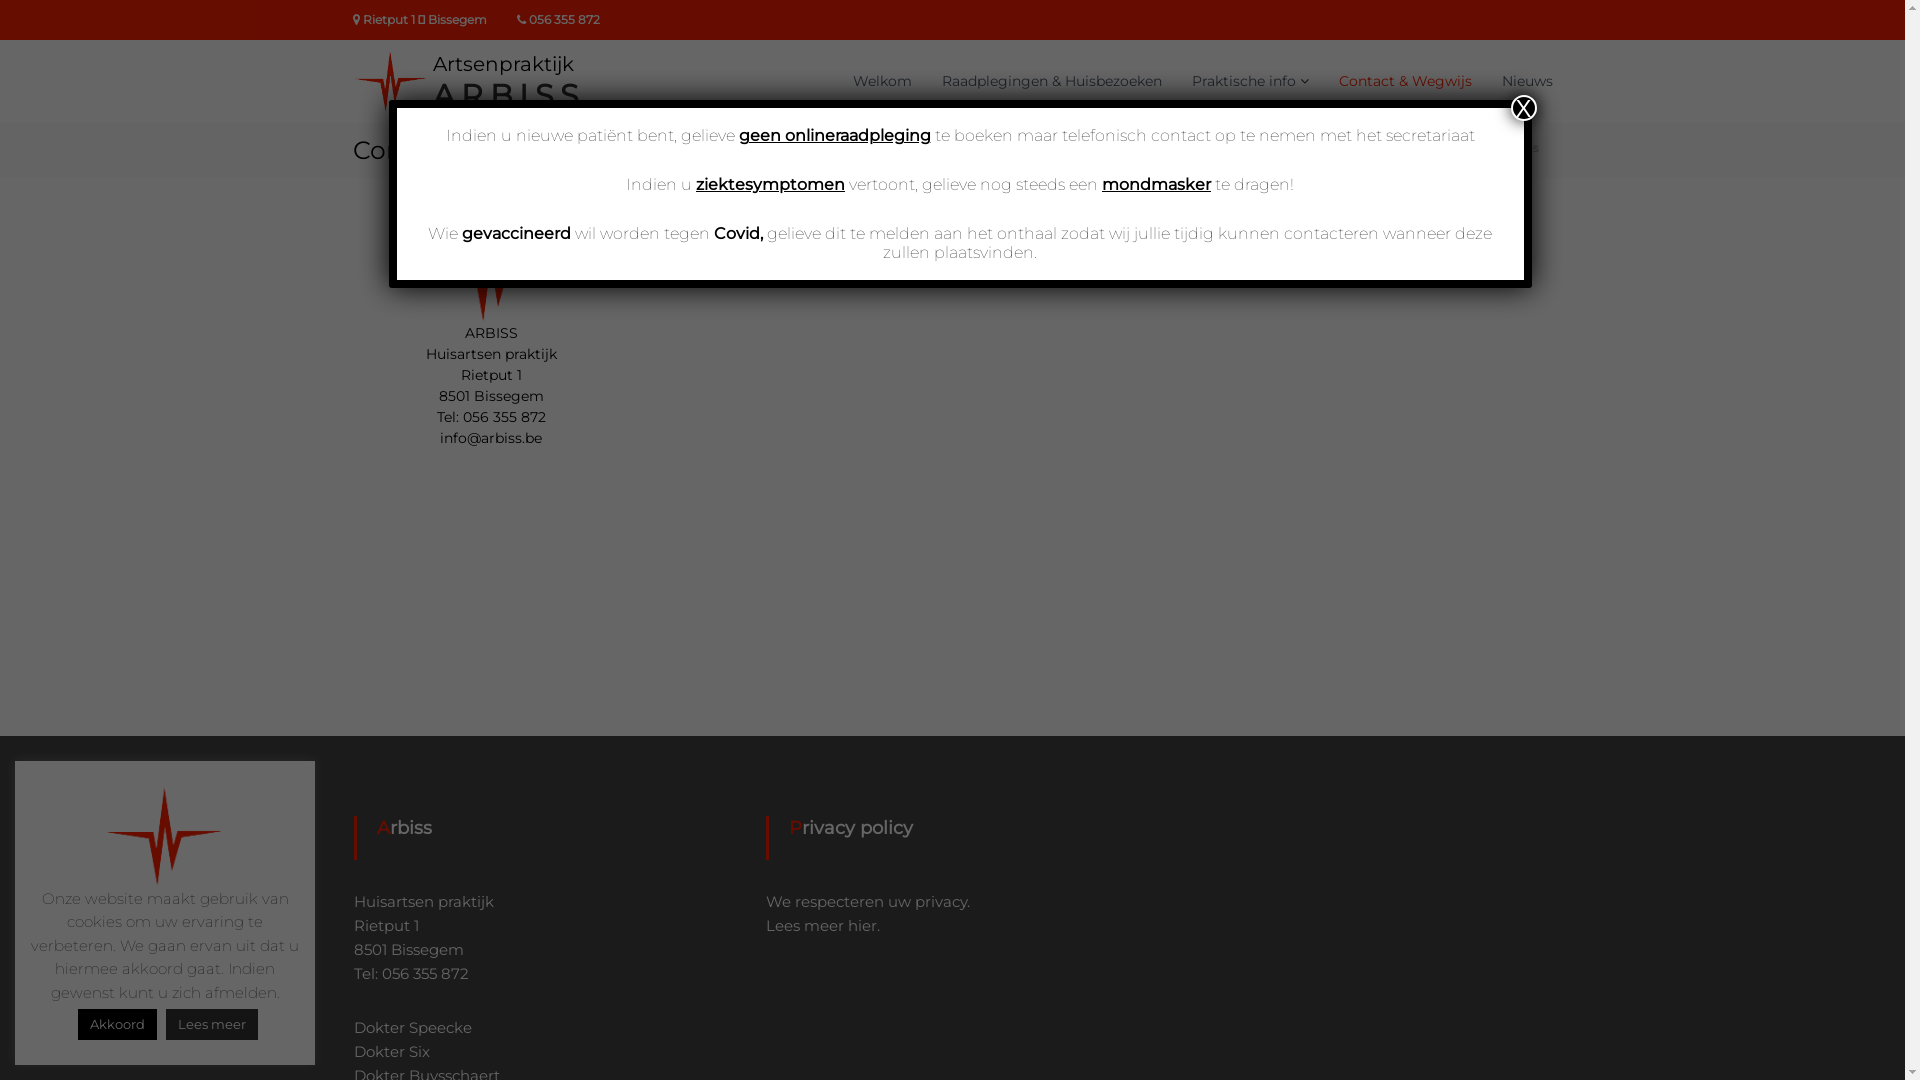 The image size is (1920, 1080). Describe the element at coordinates (1358, 146) in the screenshot. I see `Hoofdpagina` at that location.